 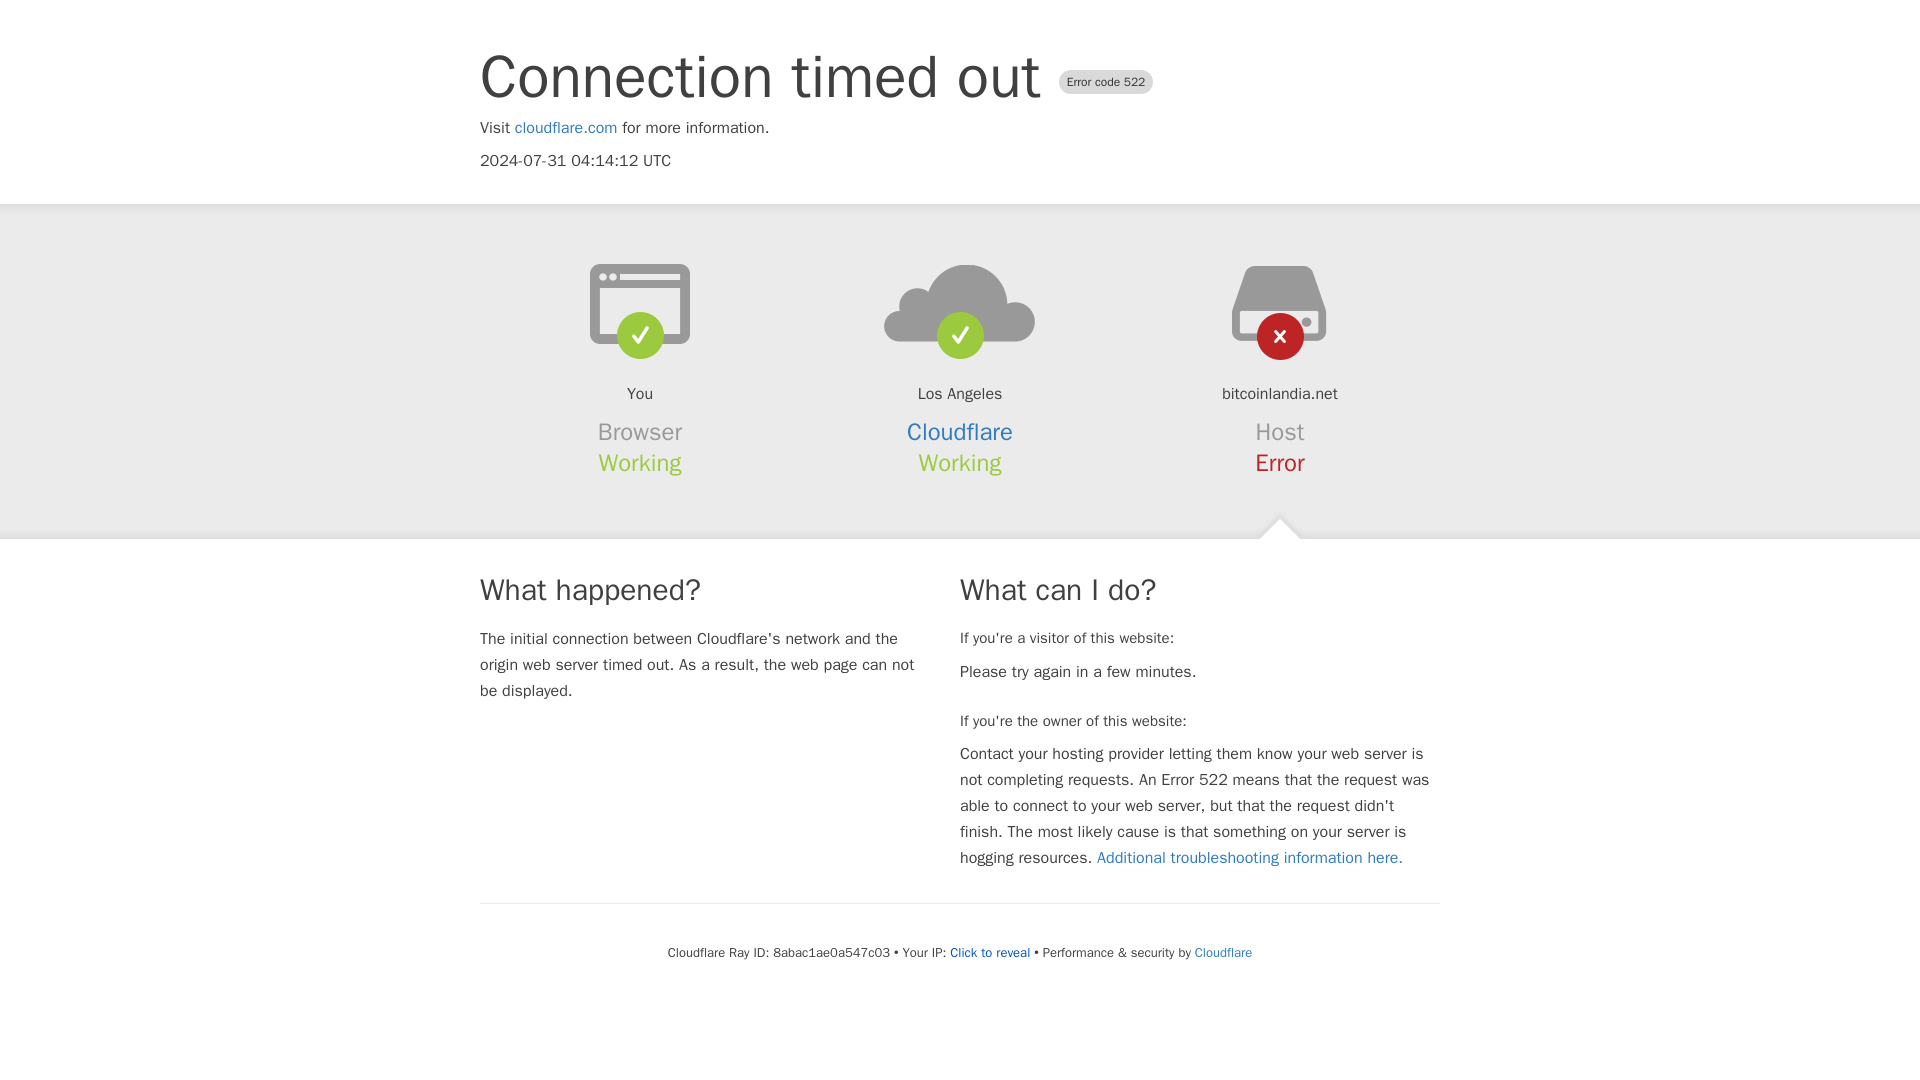 I want to click on Cloudflare, so click(x=1222, y=952).